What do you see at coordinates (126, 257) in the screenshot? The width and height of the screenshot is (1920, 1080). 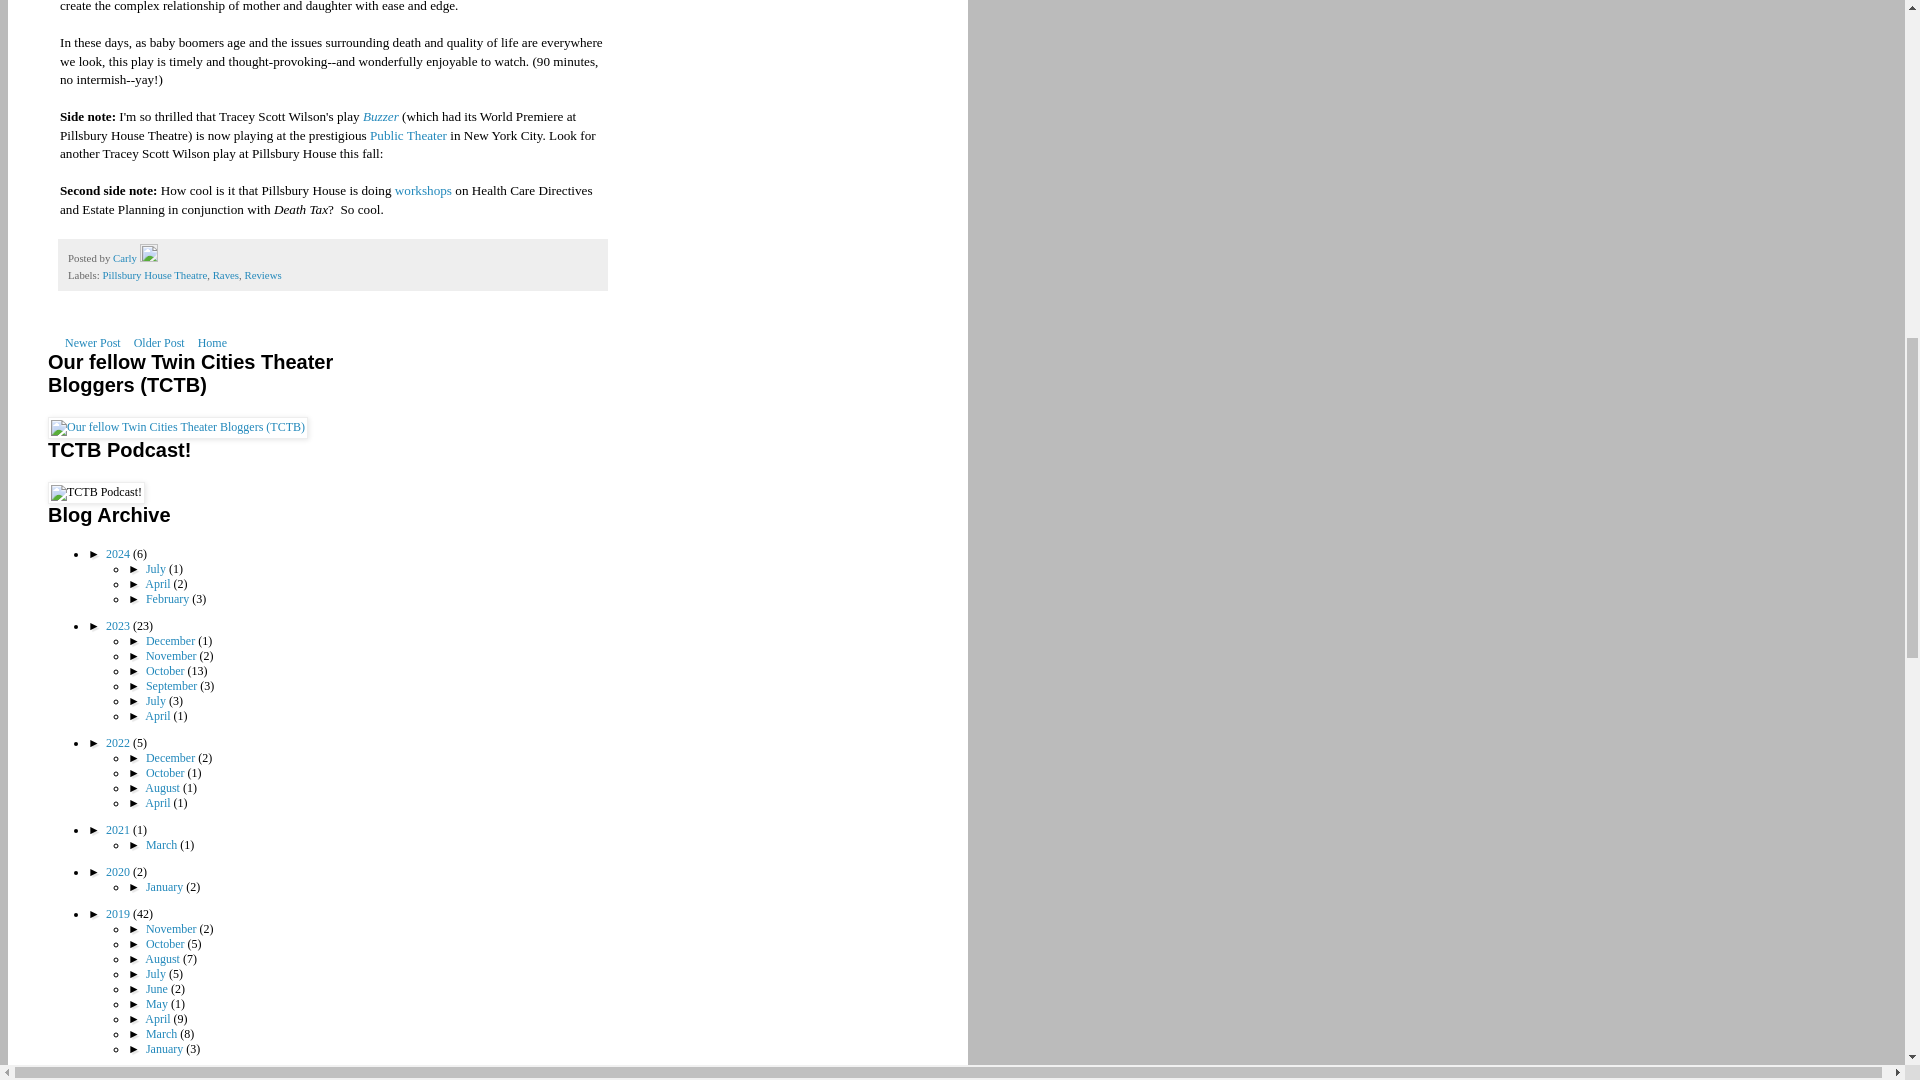 I see `author profile` at bounding box center [126, 257].